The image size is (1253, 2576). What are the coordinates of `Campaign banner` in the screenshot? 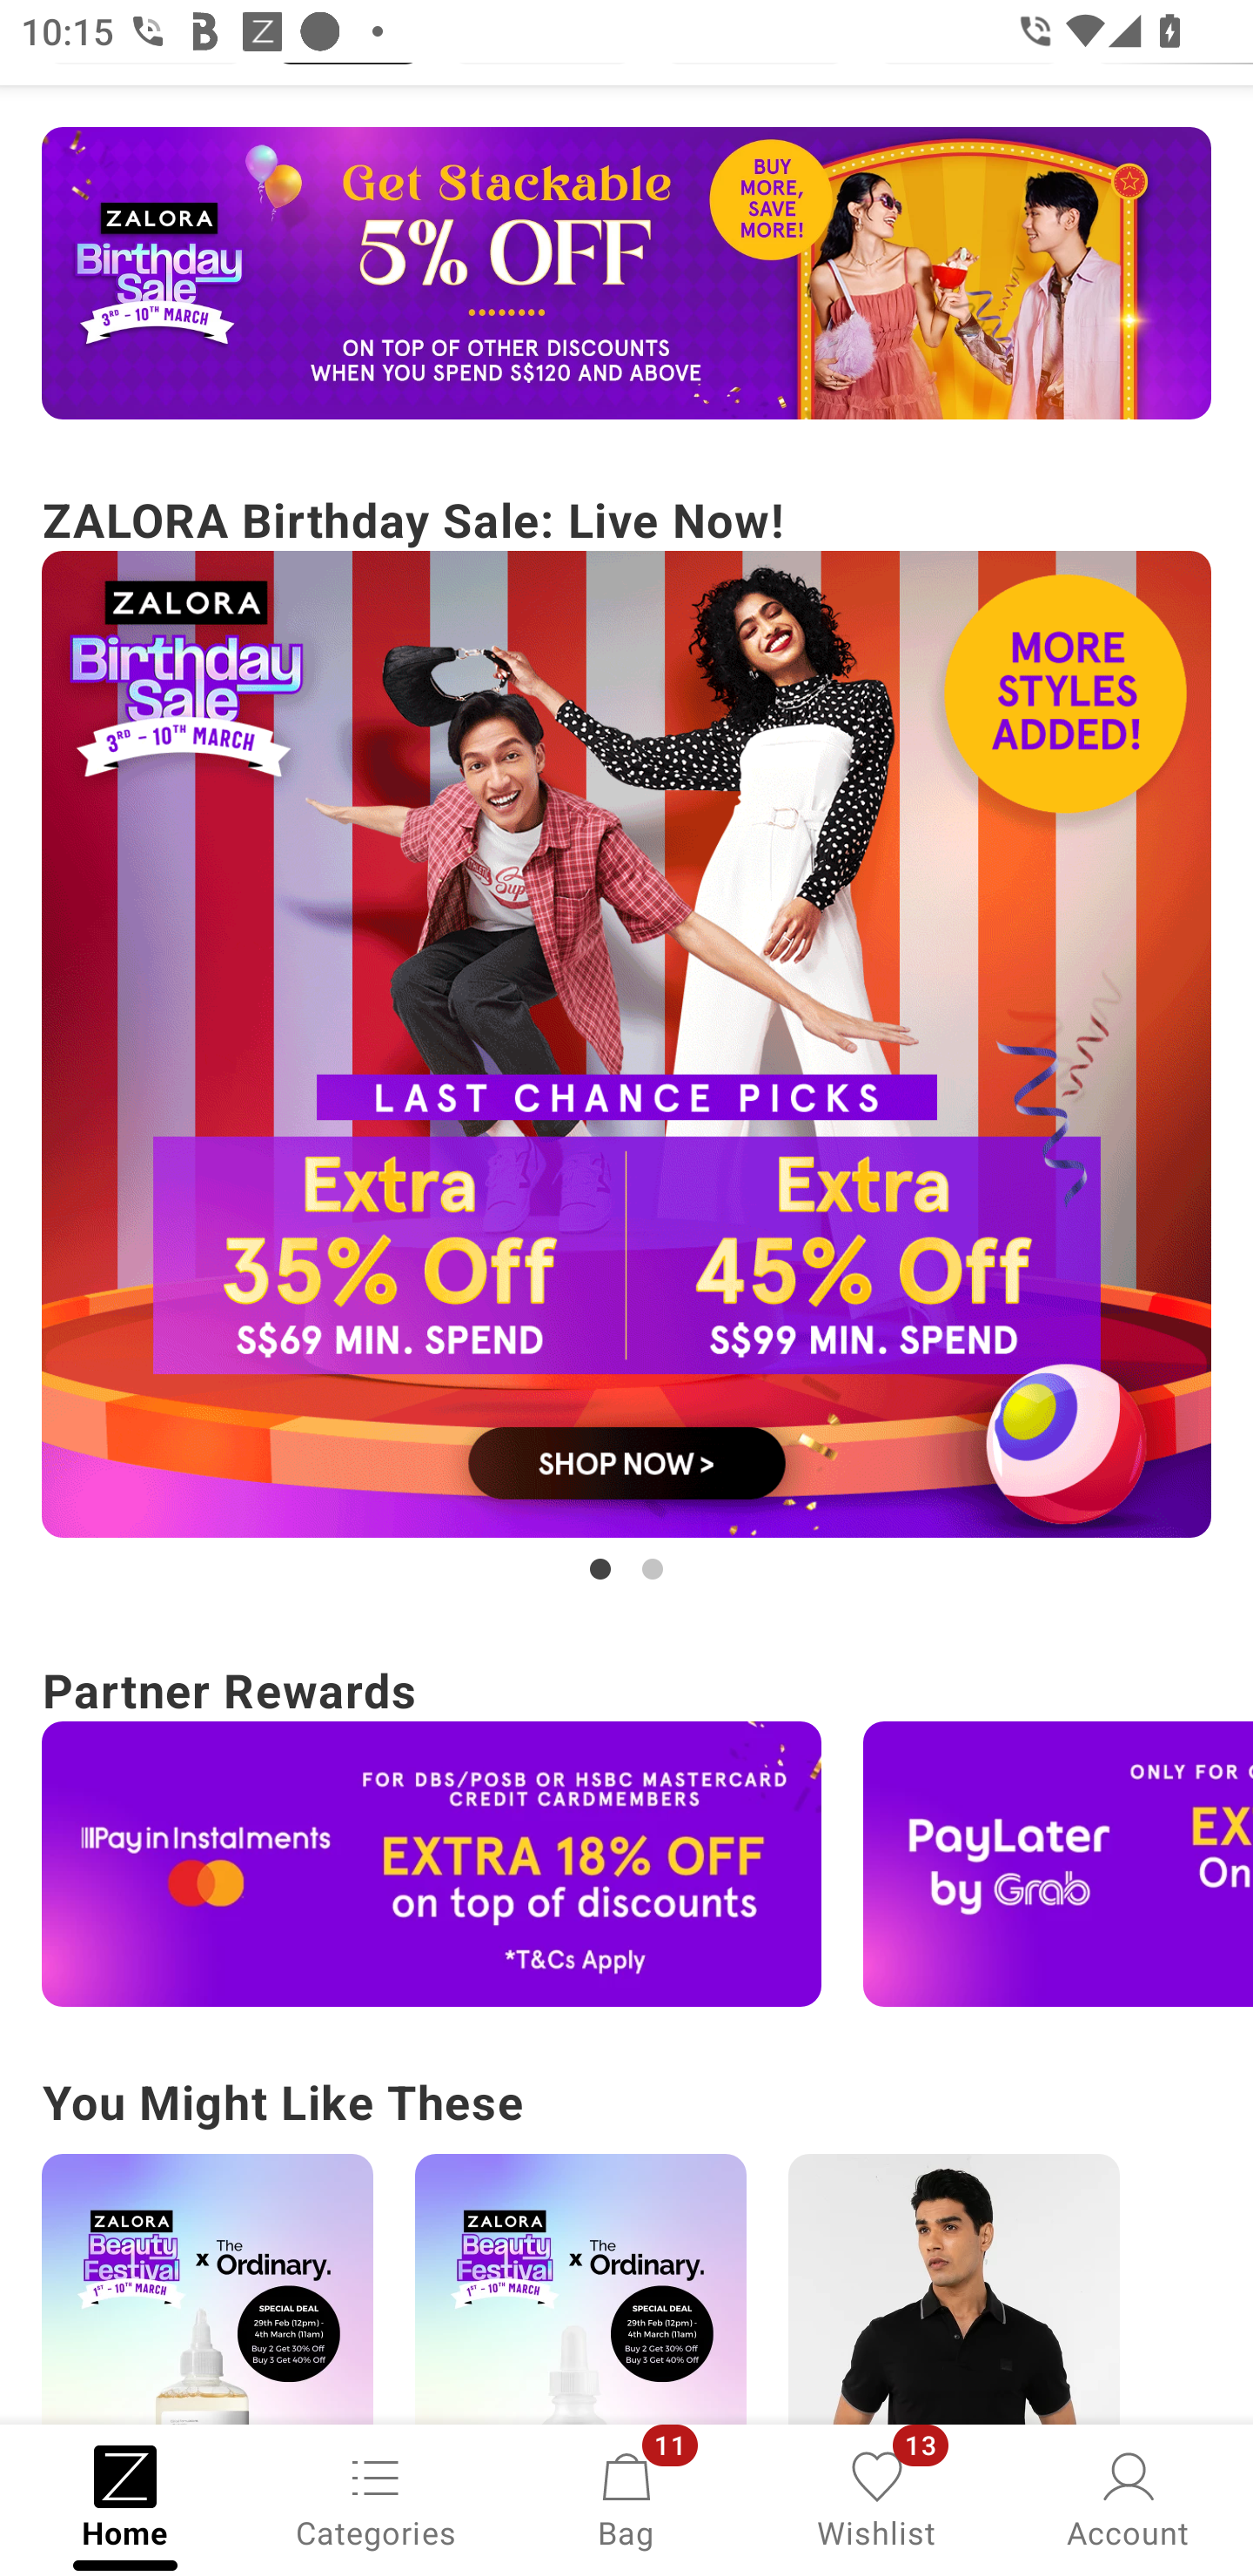 It's located at (626, 273).